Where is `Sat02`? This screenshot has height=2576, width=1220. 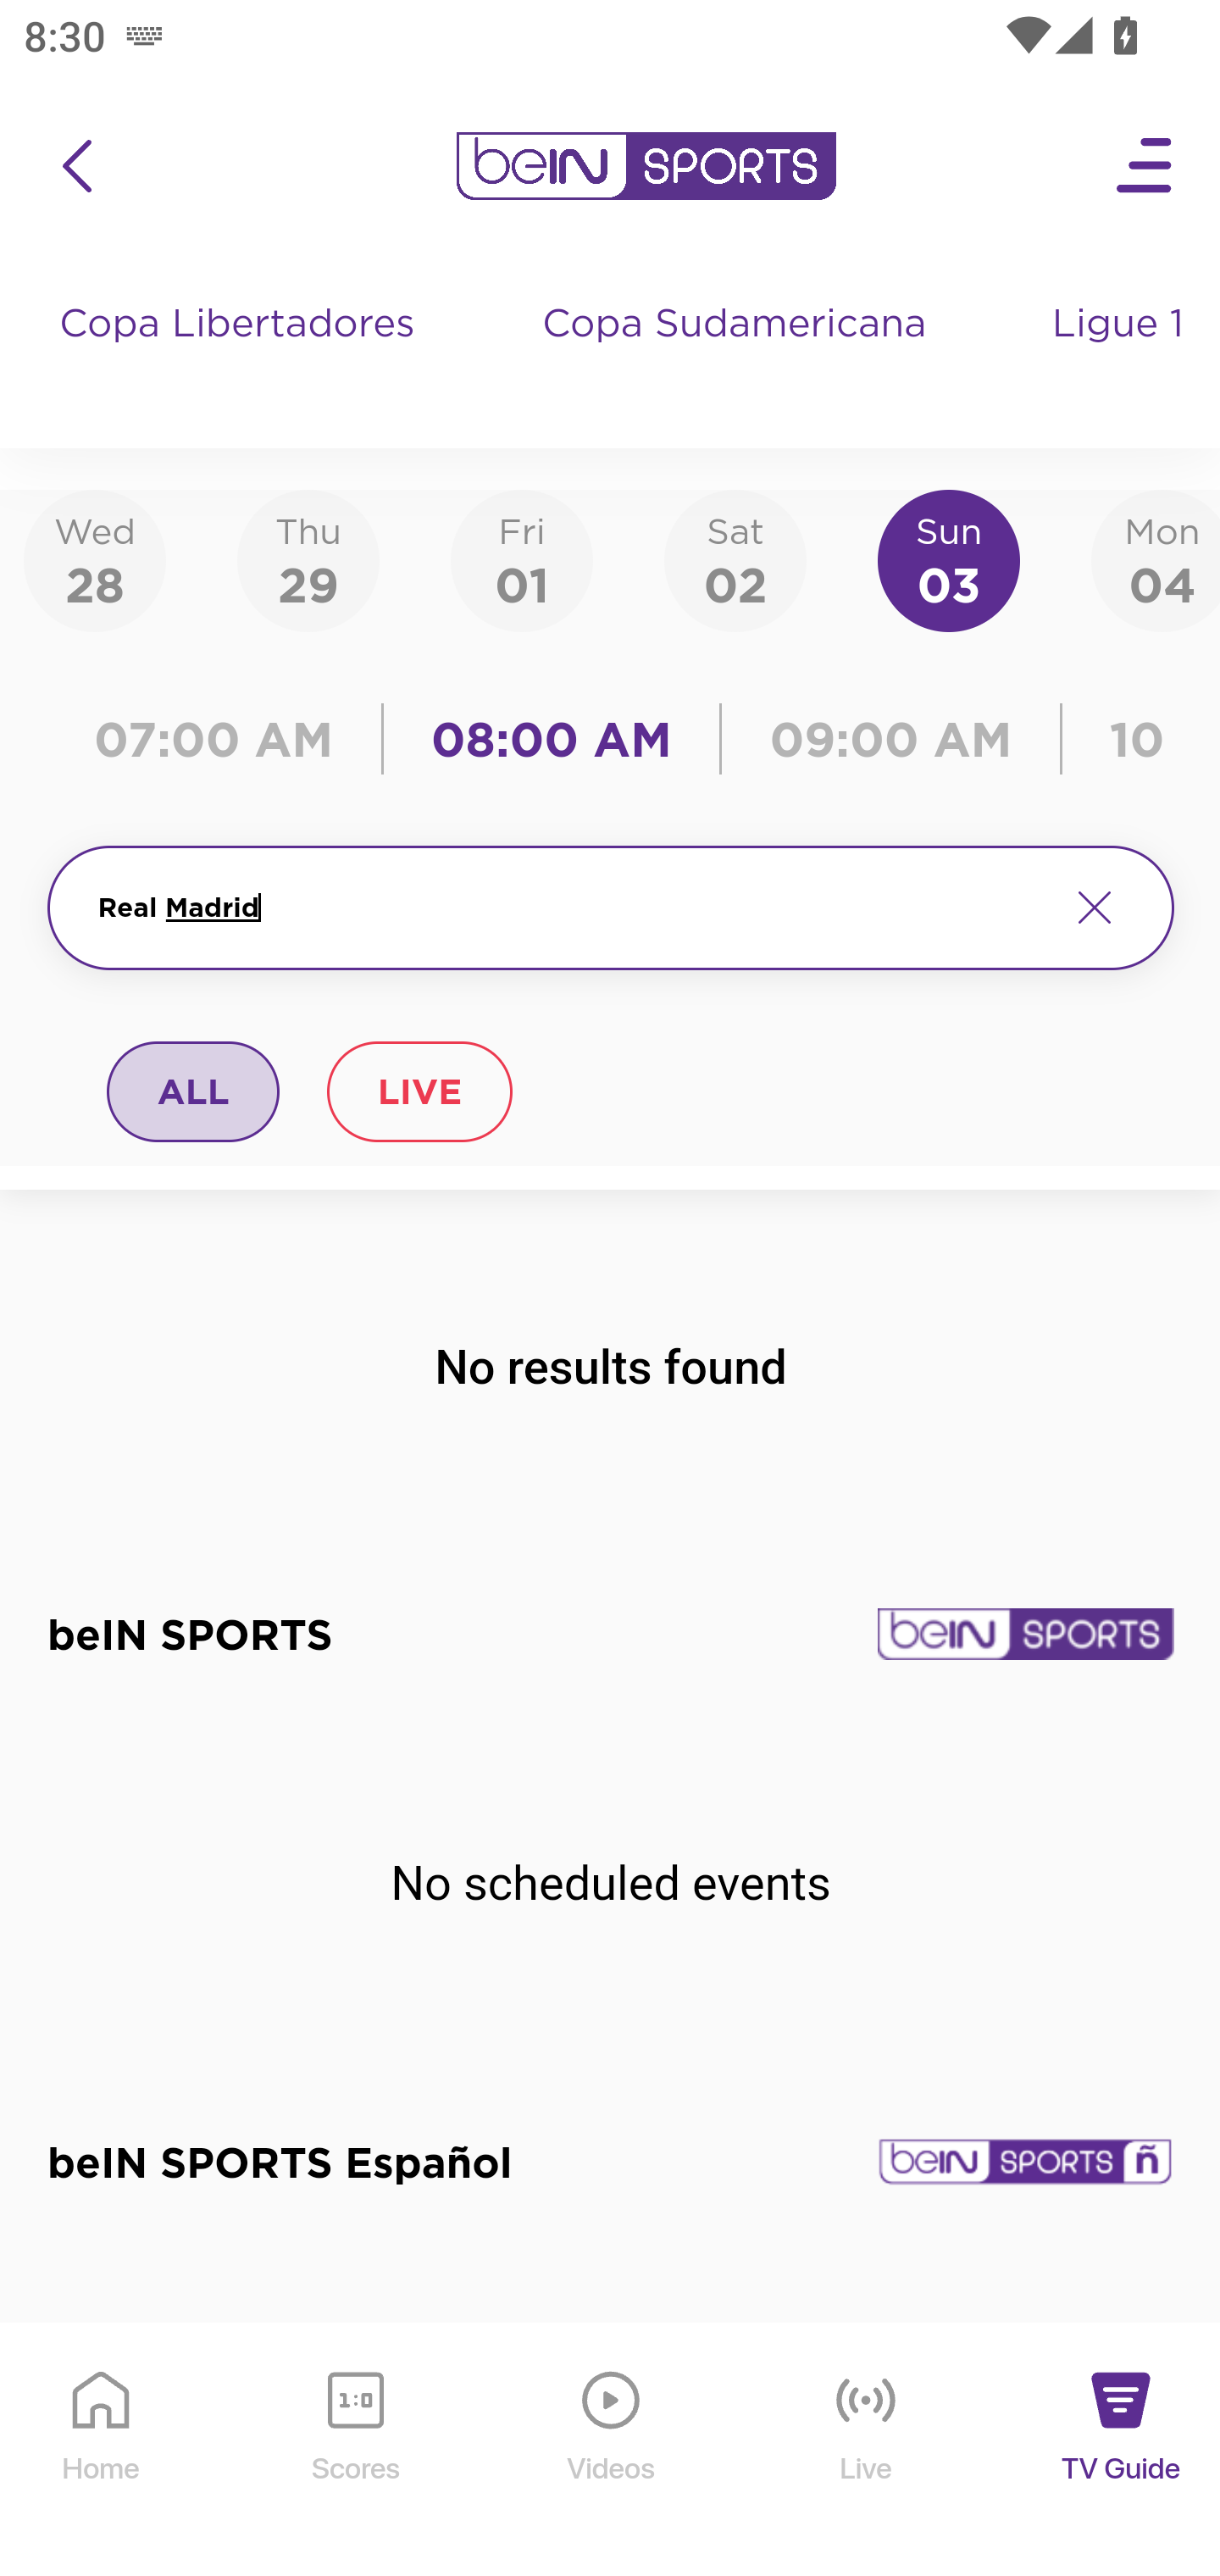 Sat02 is located at coordinates (735, 559).